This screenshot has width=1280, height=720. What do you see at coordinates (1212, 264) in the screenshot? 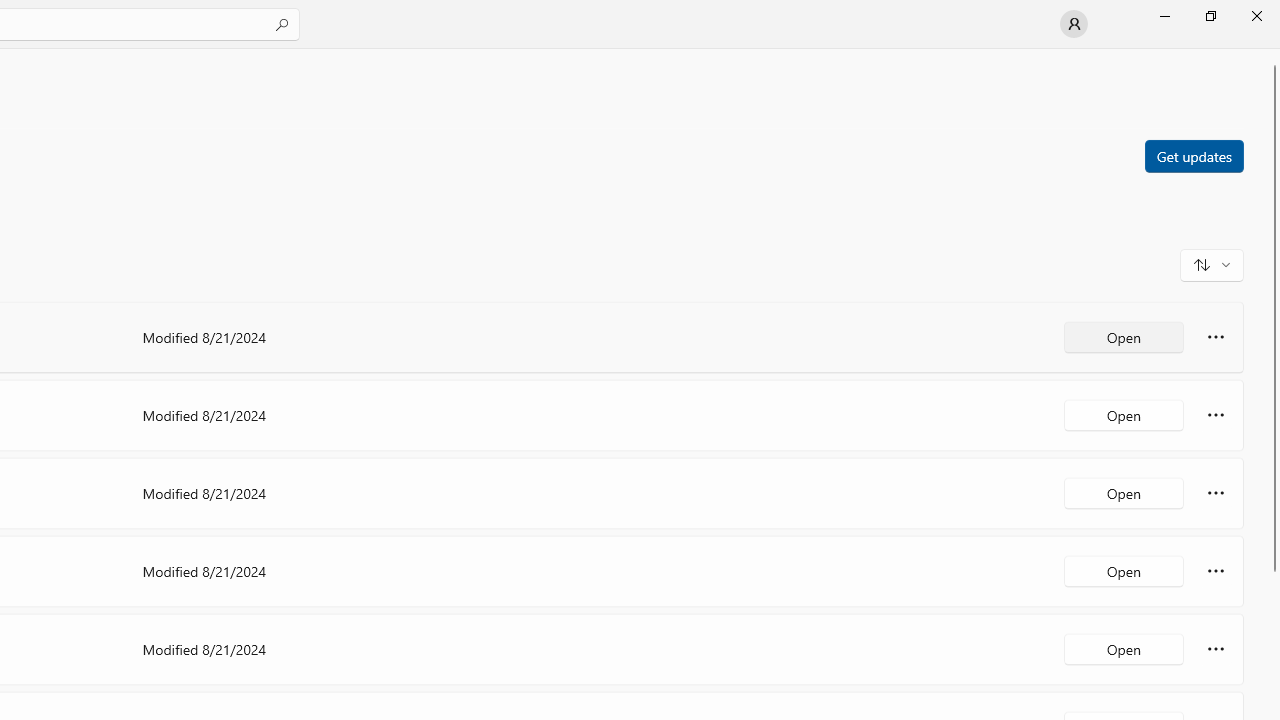
I see `Sort and filter` at bounding box center [1212, 264].